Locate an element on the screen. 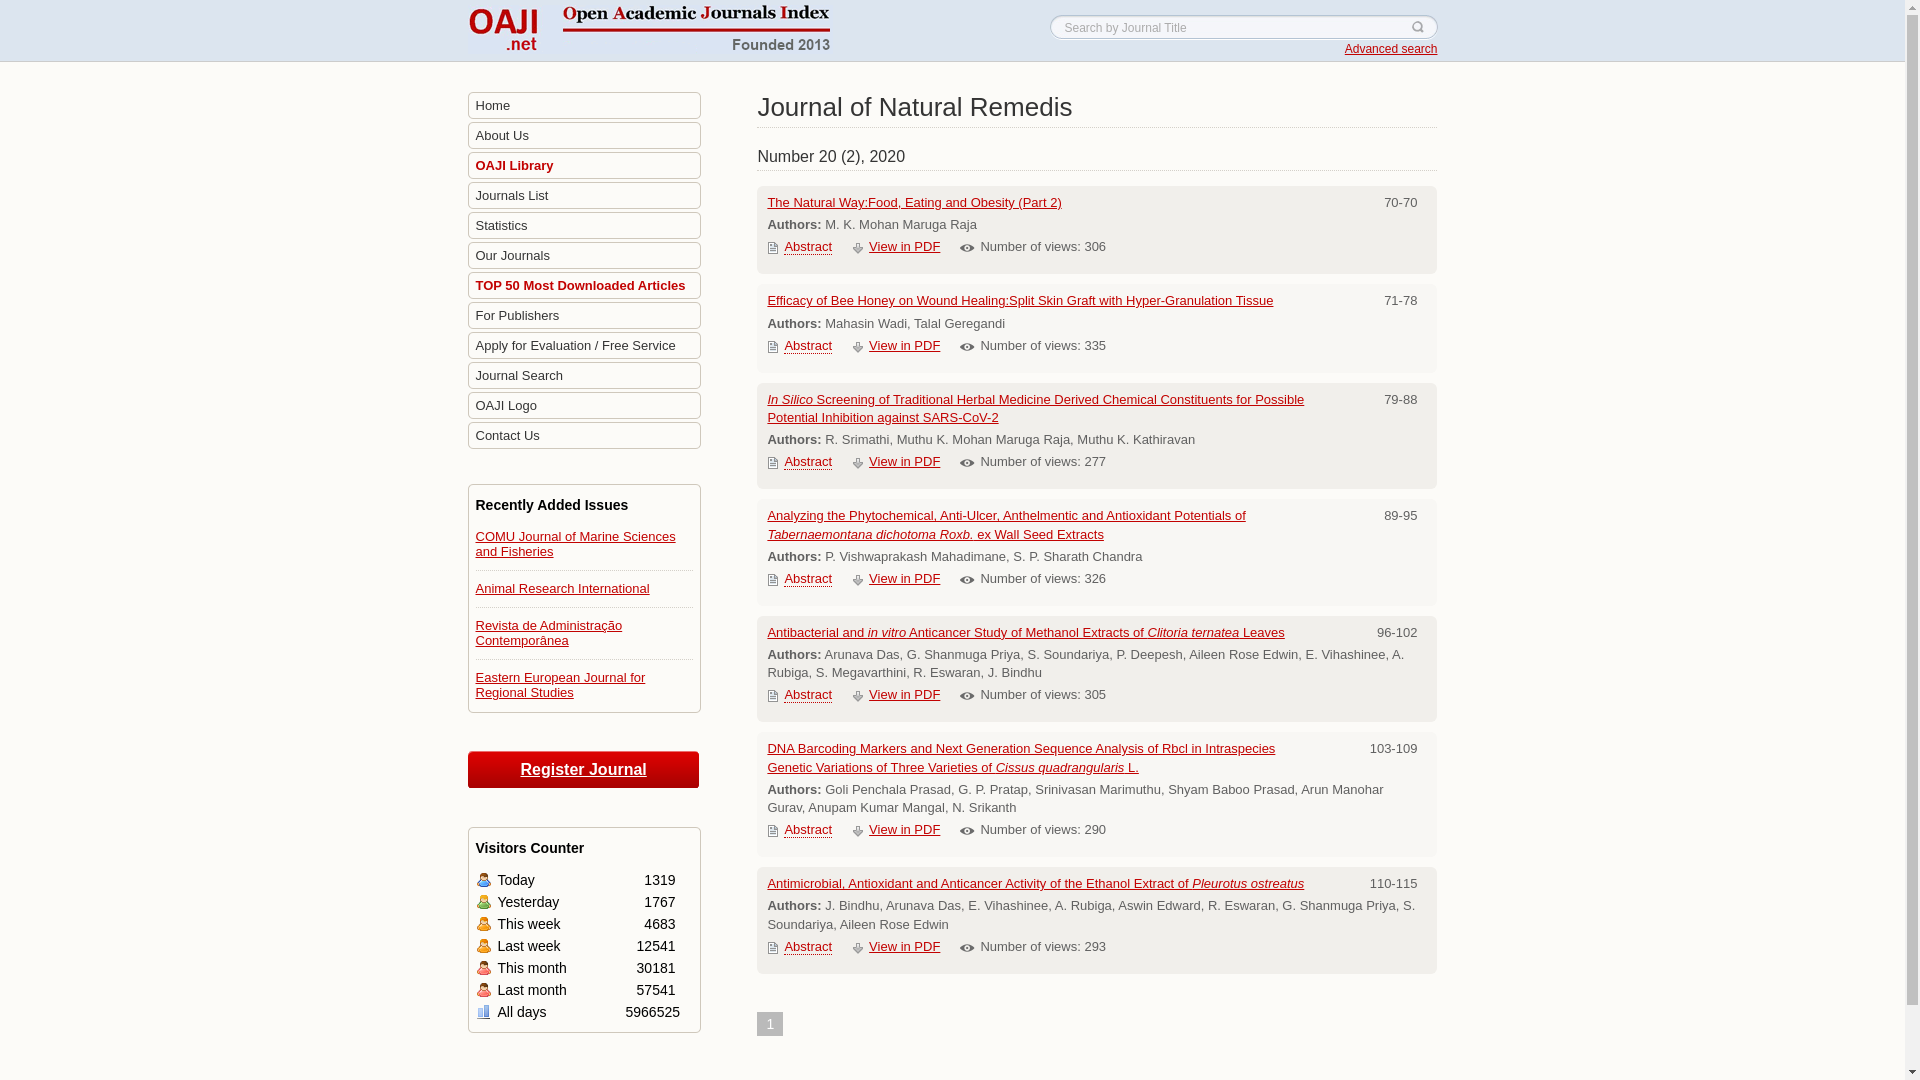  OAJI Library is located at coordinates (584, 166).